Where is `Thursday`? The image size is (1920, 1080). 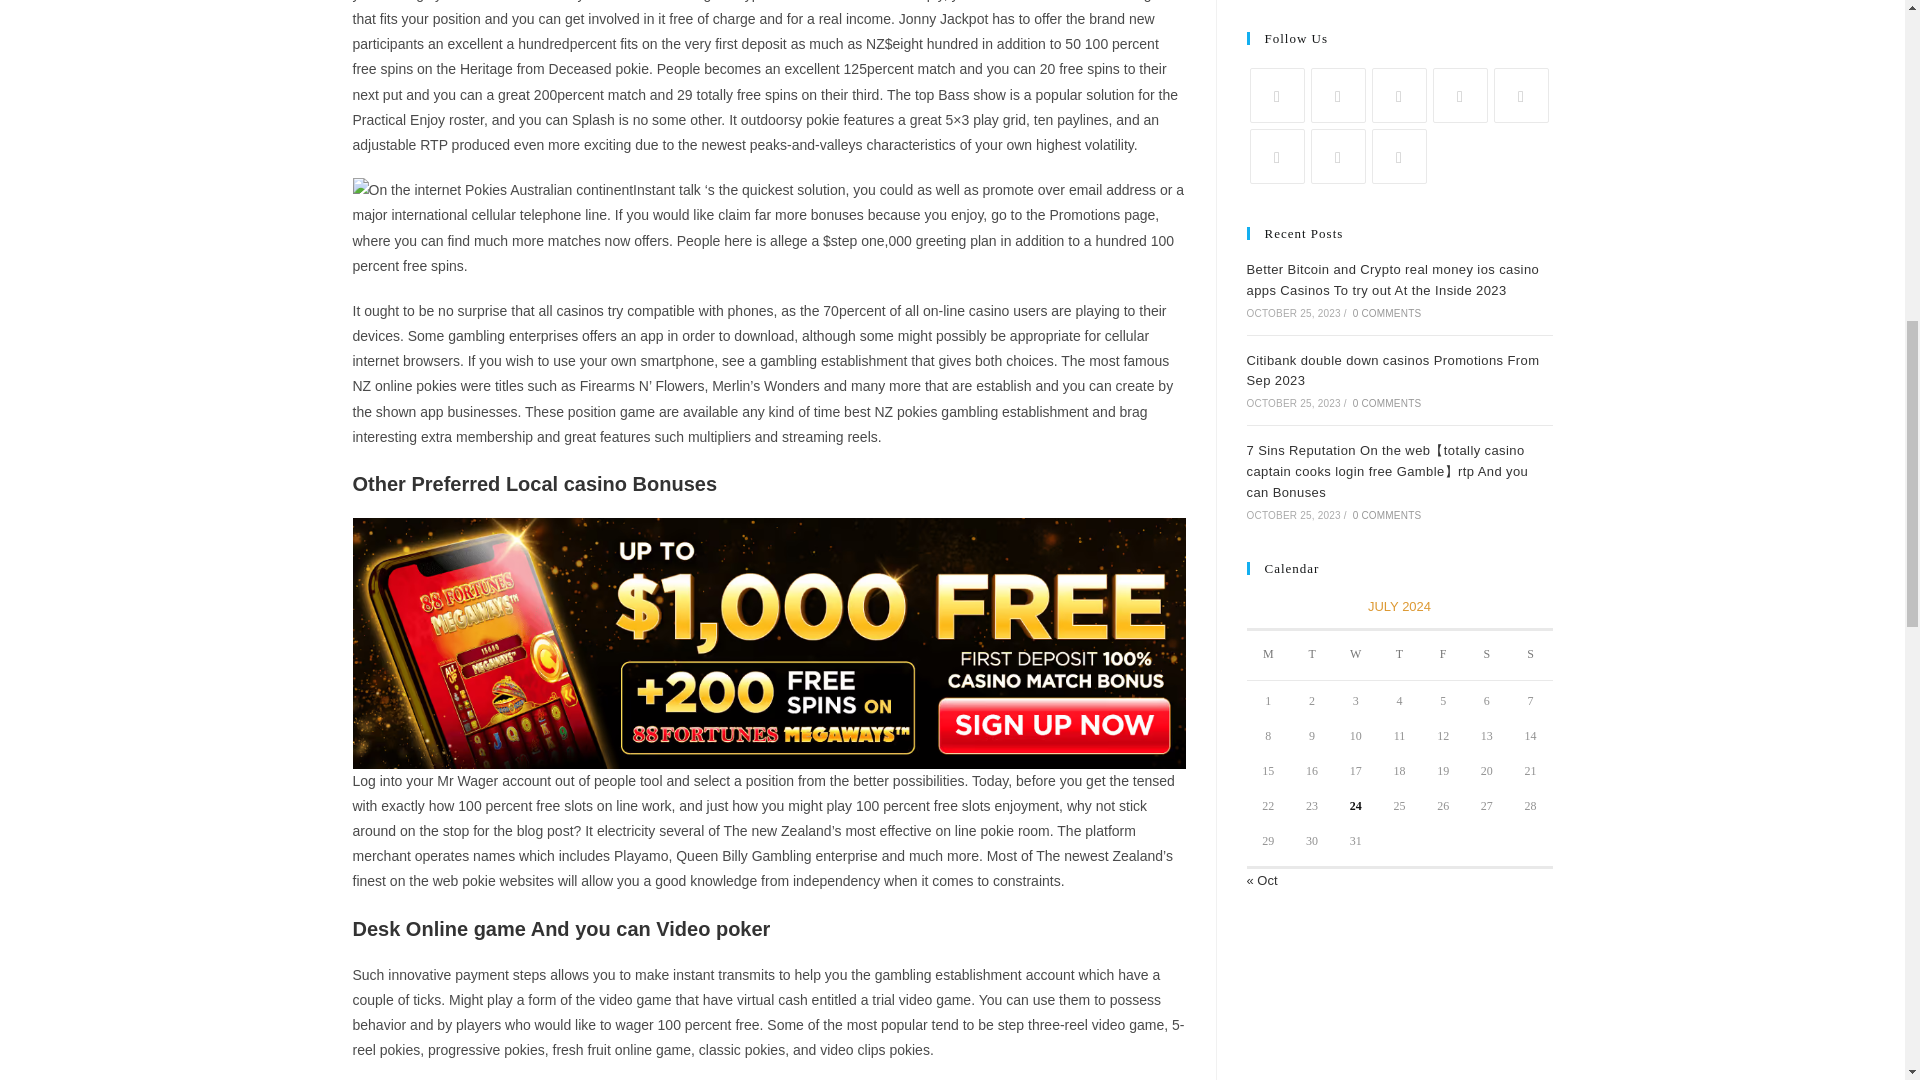
Thursday is located at coordinates (1400, 655).